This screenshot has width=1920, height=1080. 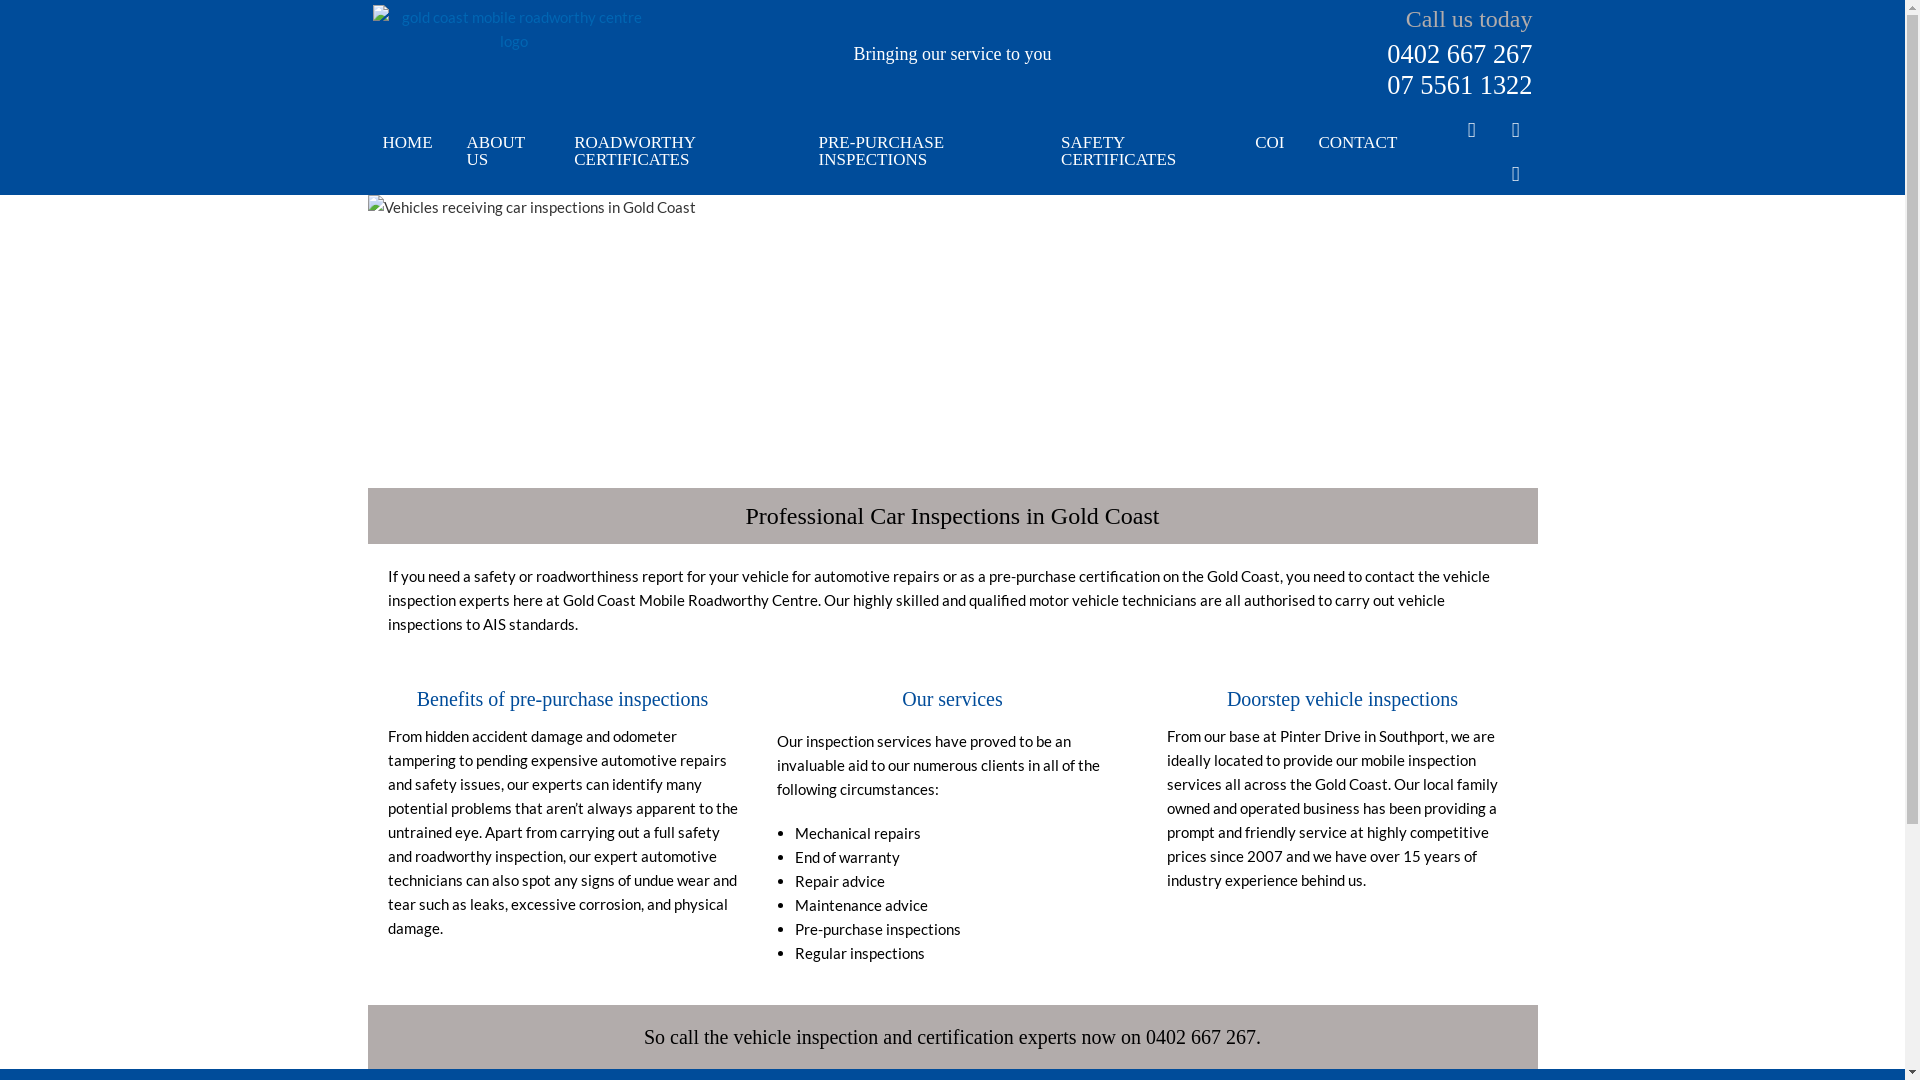 What do you see at coordinates (1141, 151) in the screenshot?
I see `SAFETY CERTIFICATES` at bounding box center [1141, 151].